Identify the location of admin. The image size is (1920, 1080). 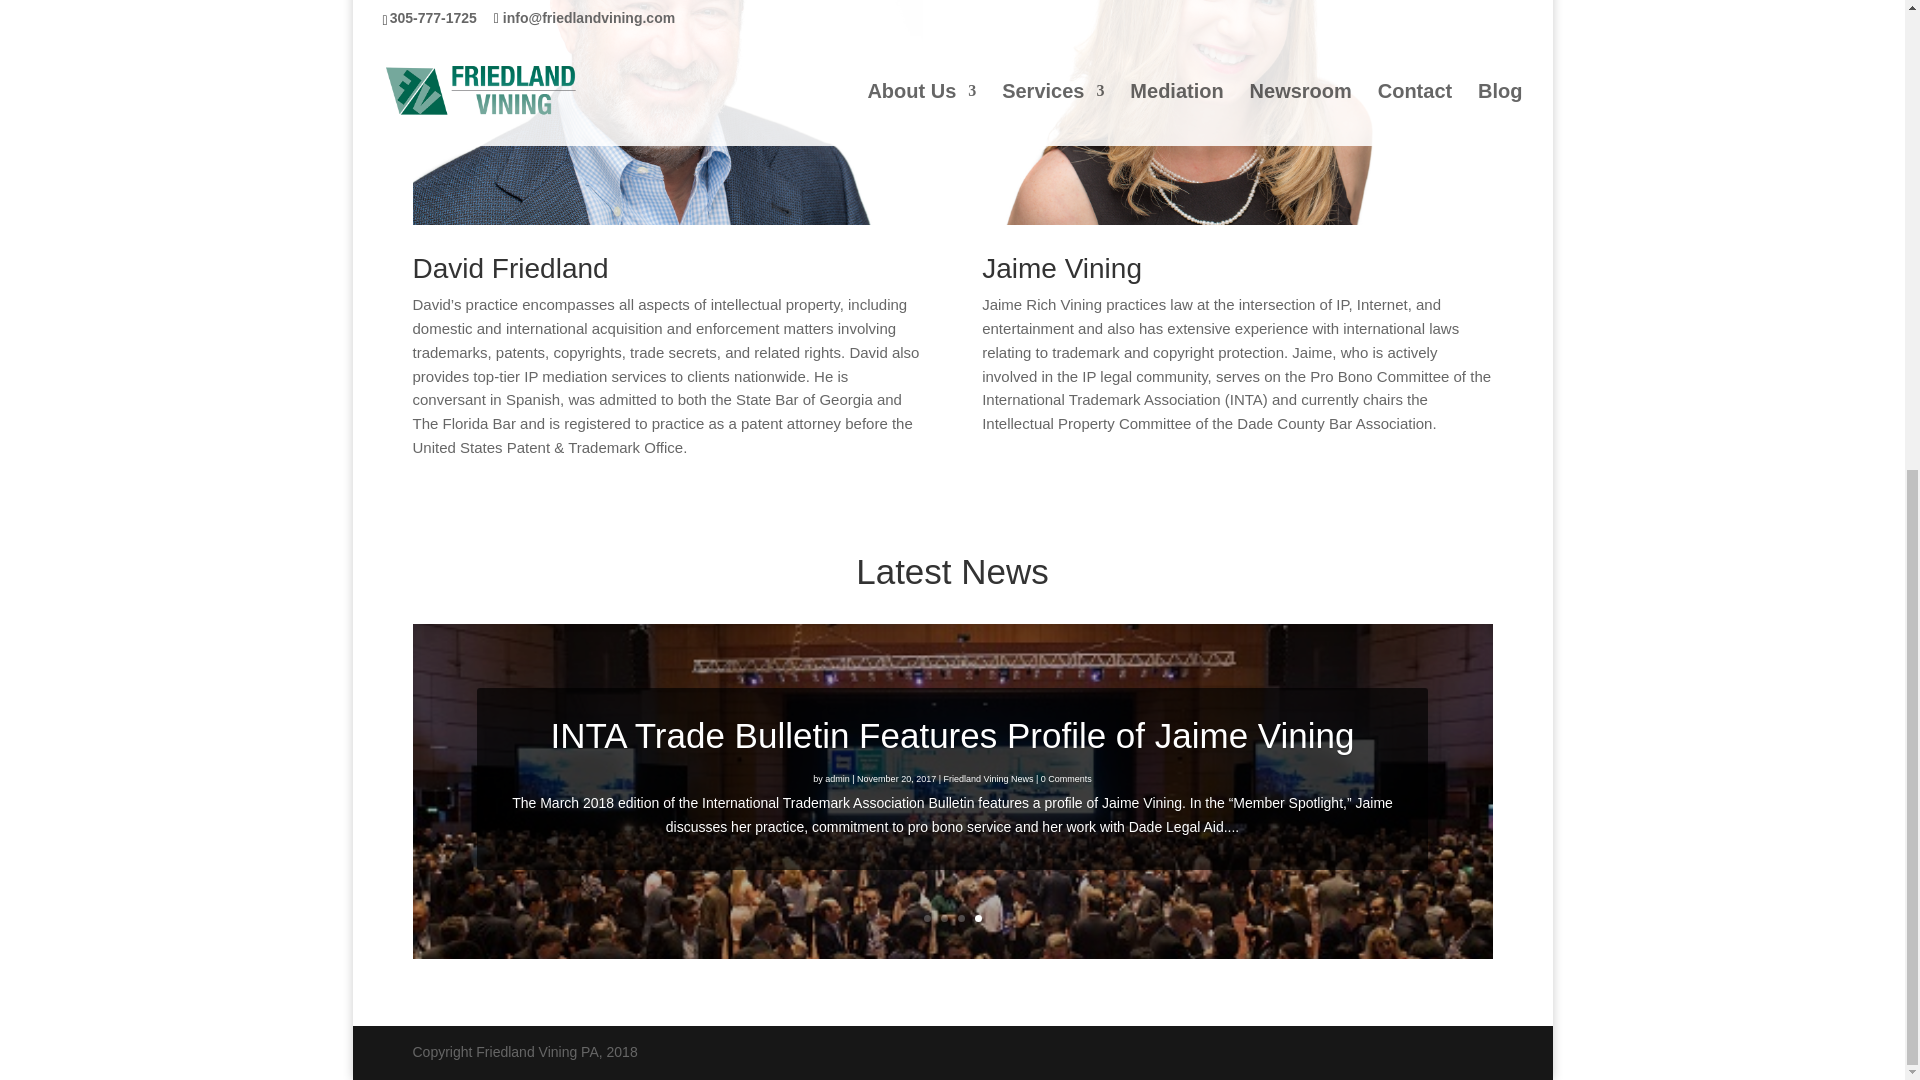
(838, 782).